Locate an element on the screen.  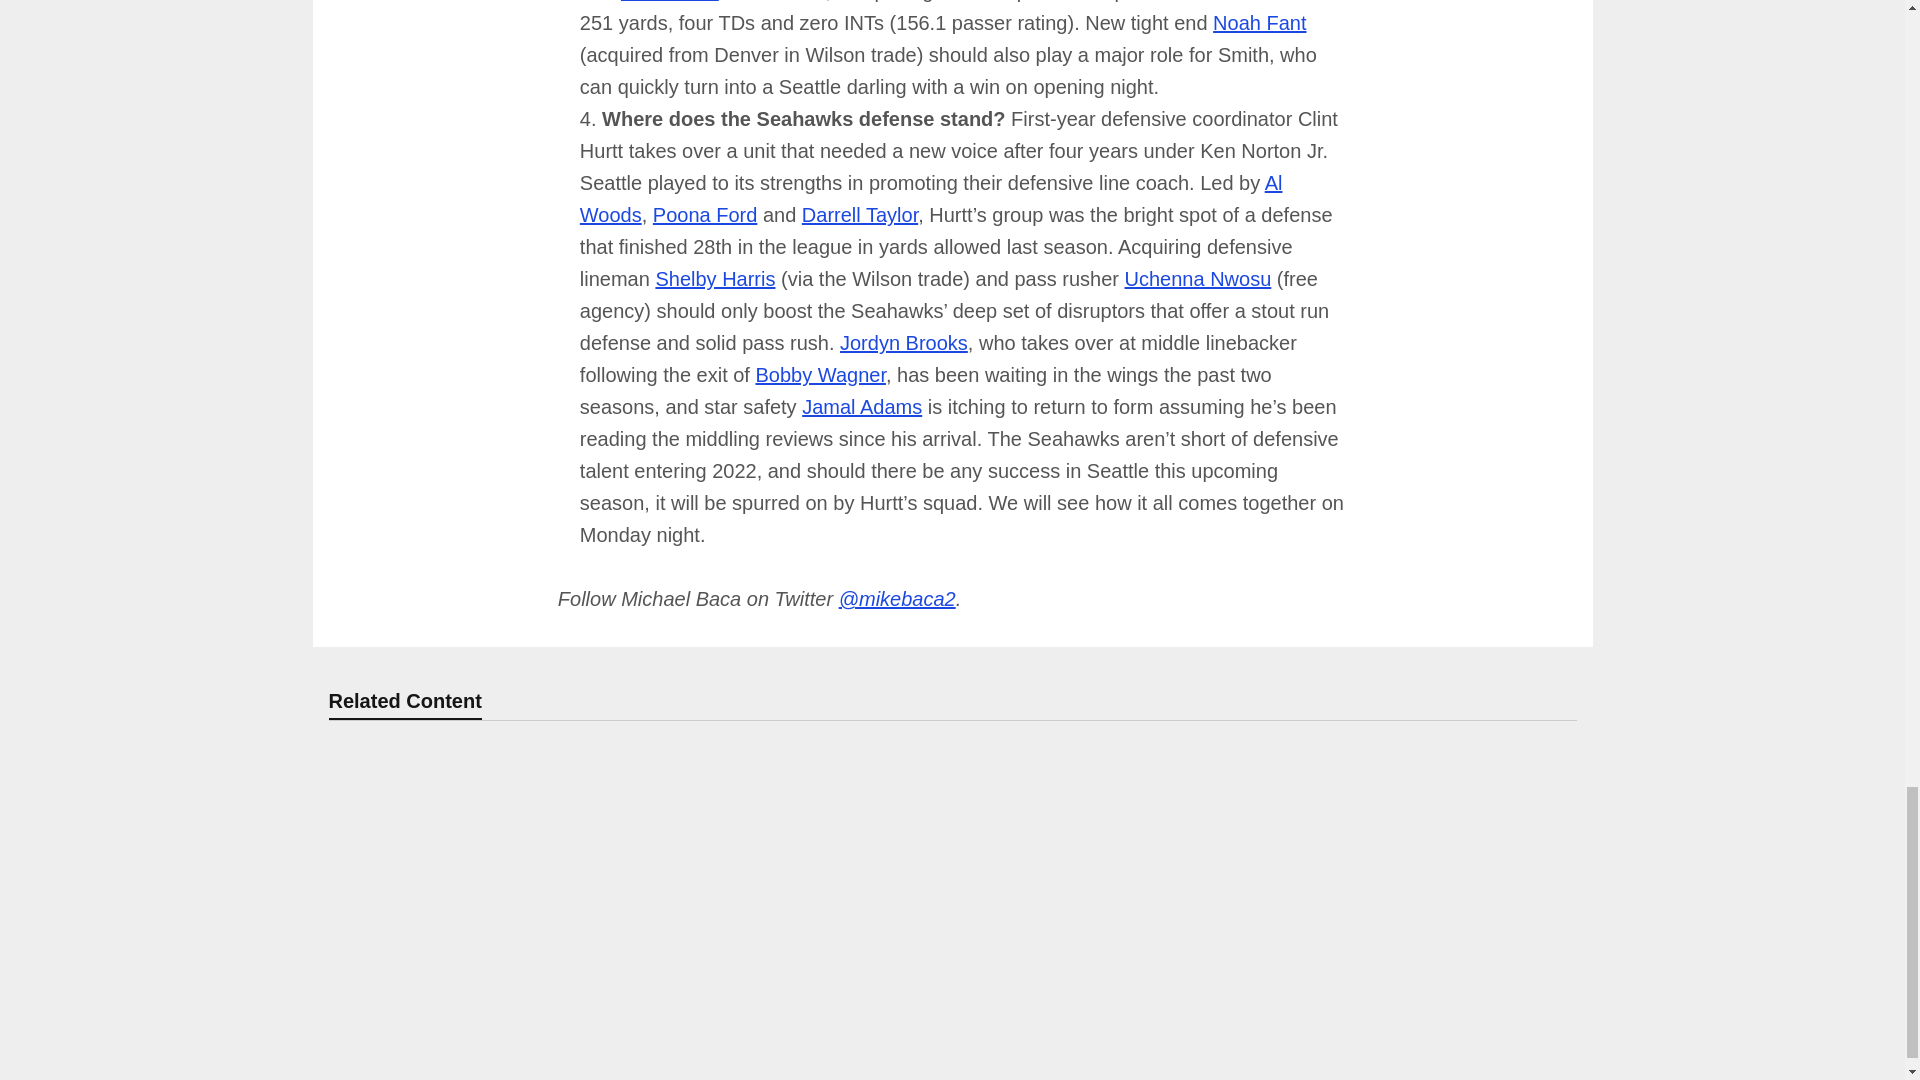
Al Woods is located at coordinates (930, 198).